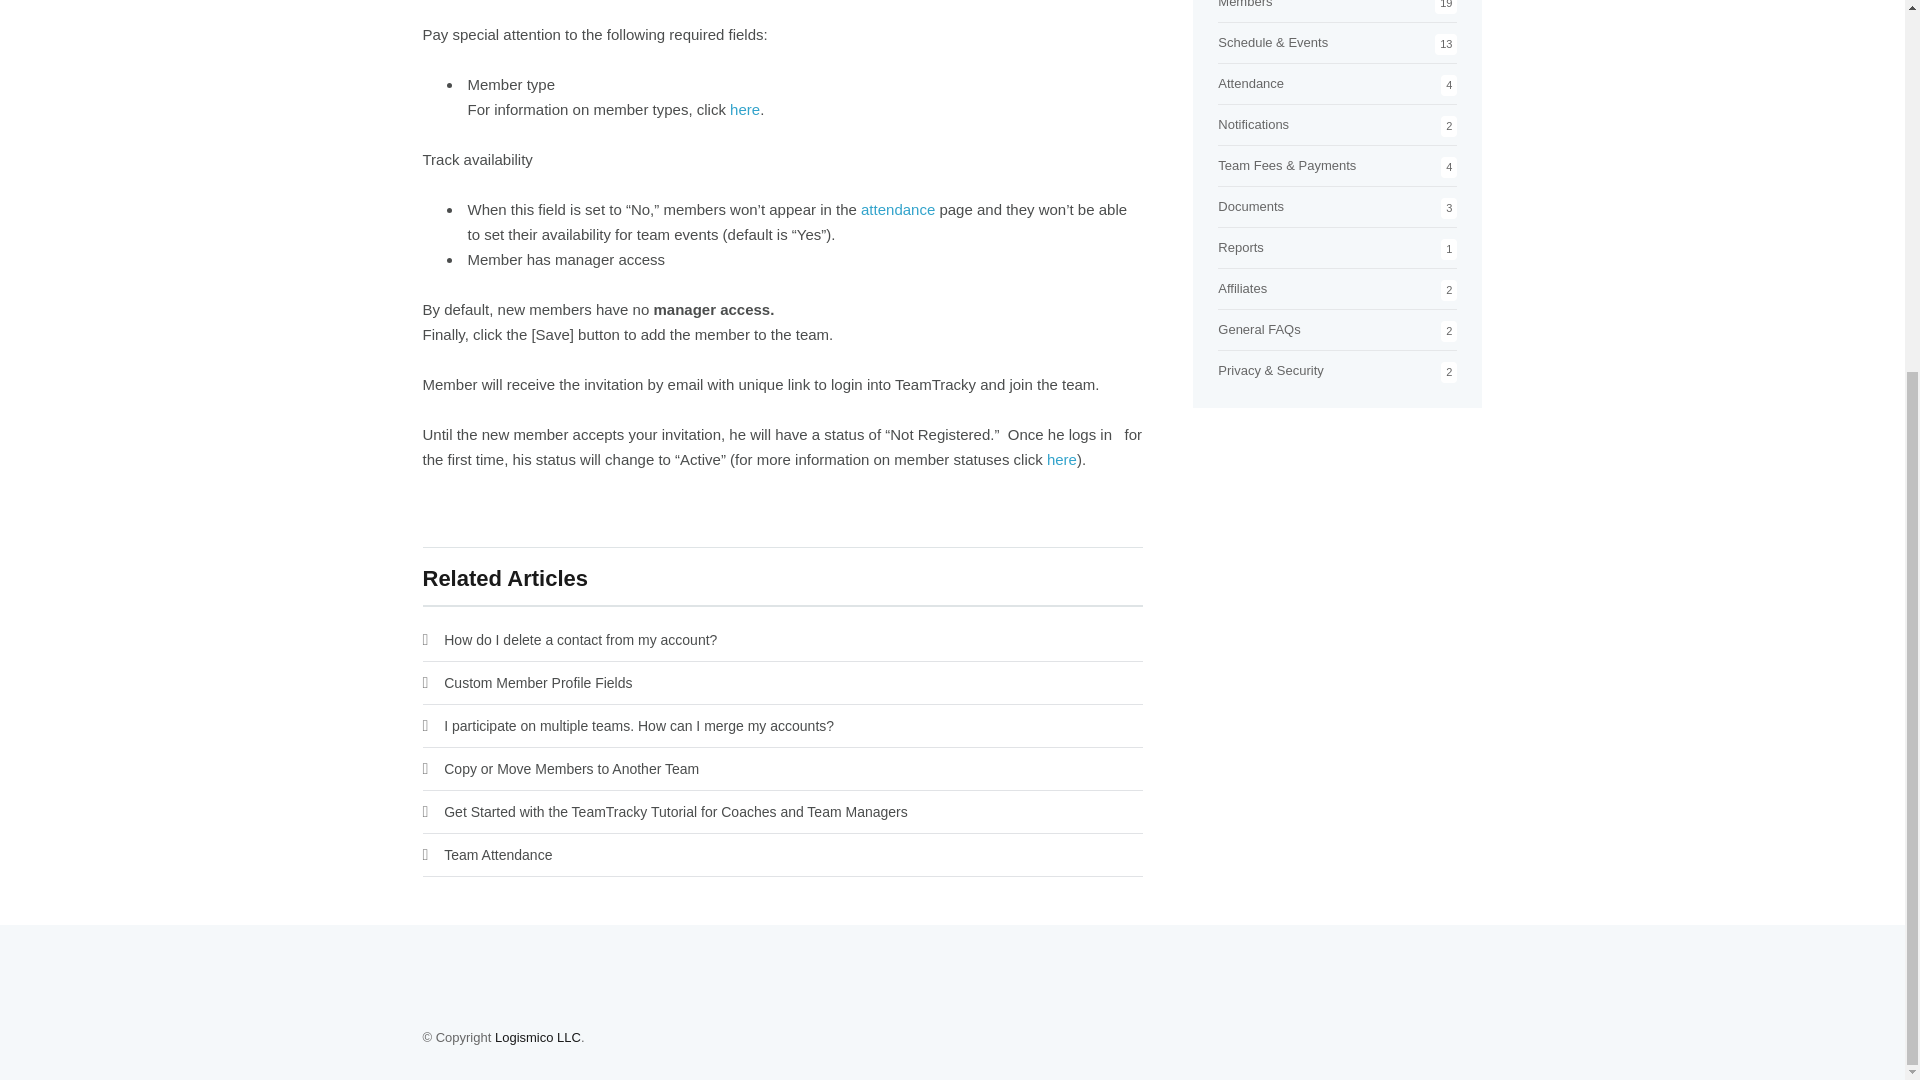 This screenshot has width=1920, height=1080. What do you see at coordinates (1252, 124) in the screenshot?
I see `View all posts in Notifications` at bounding box center [1252, 124].